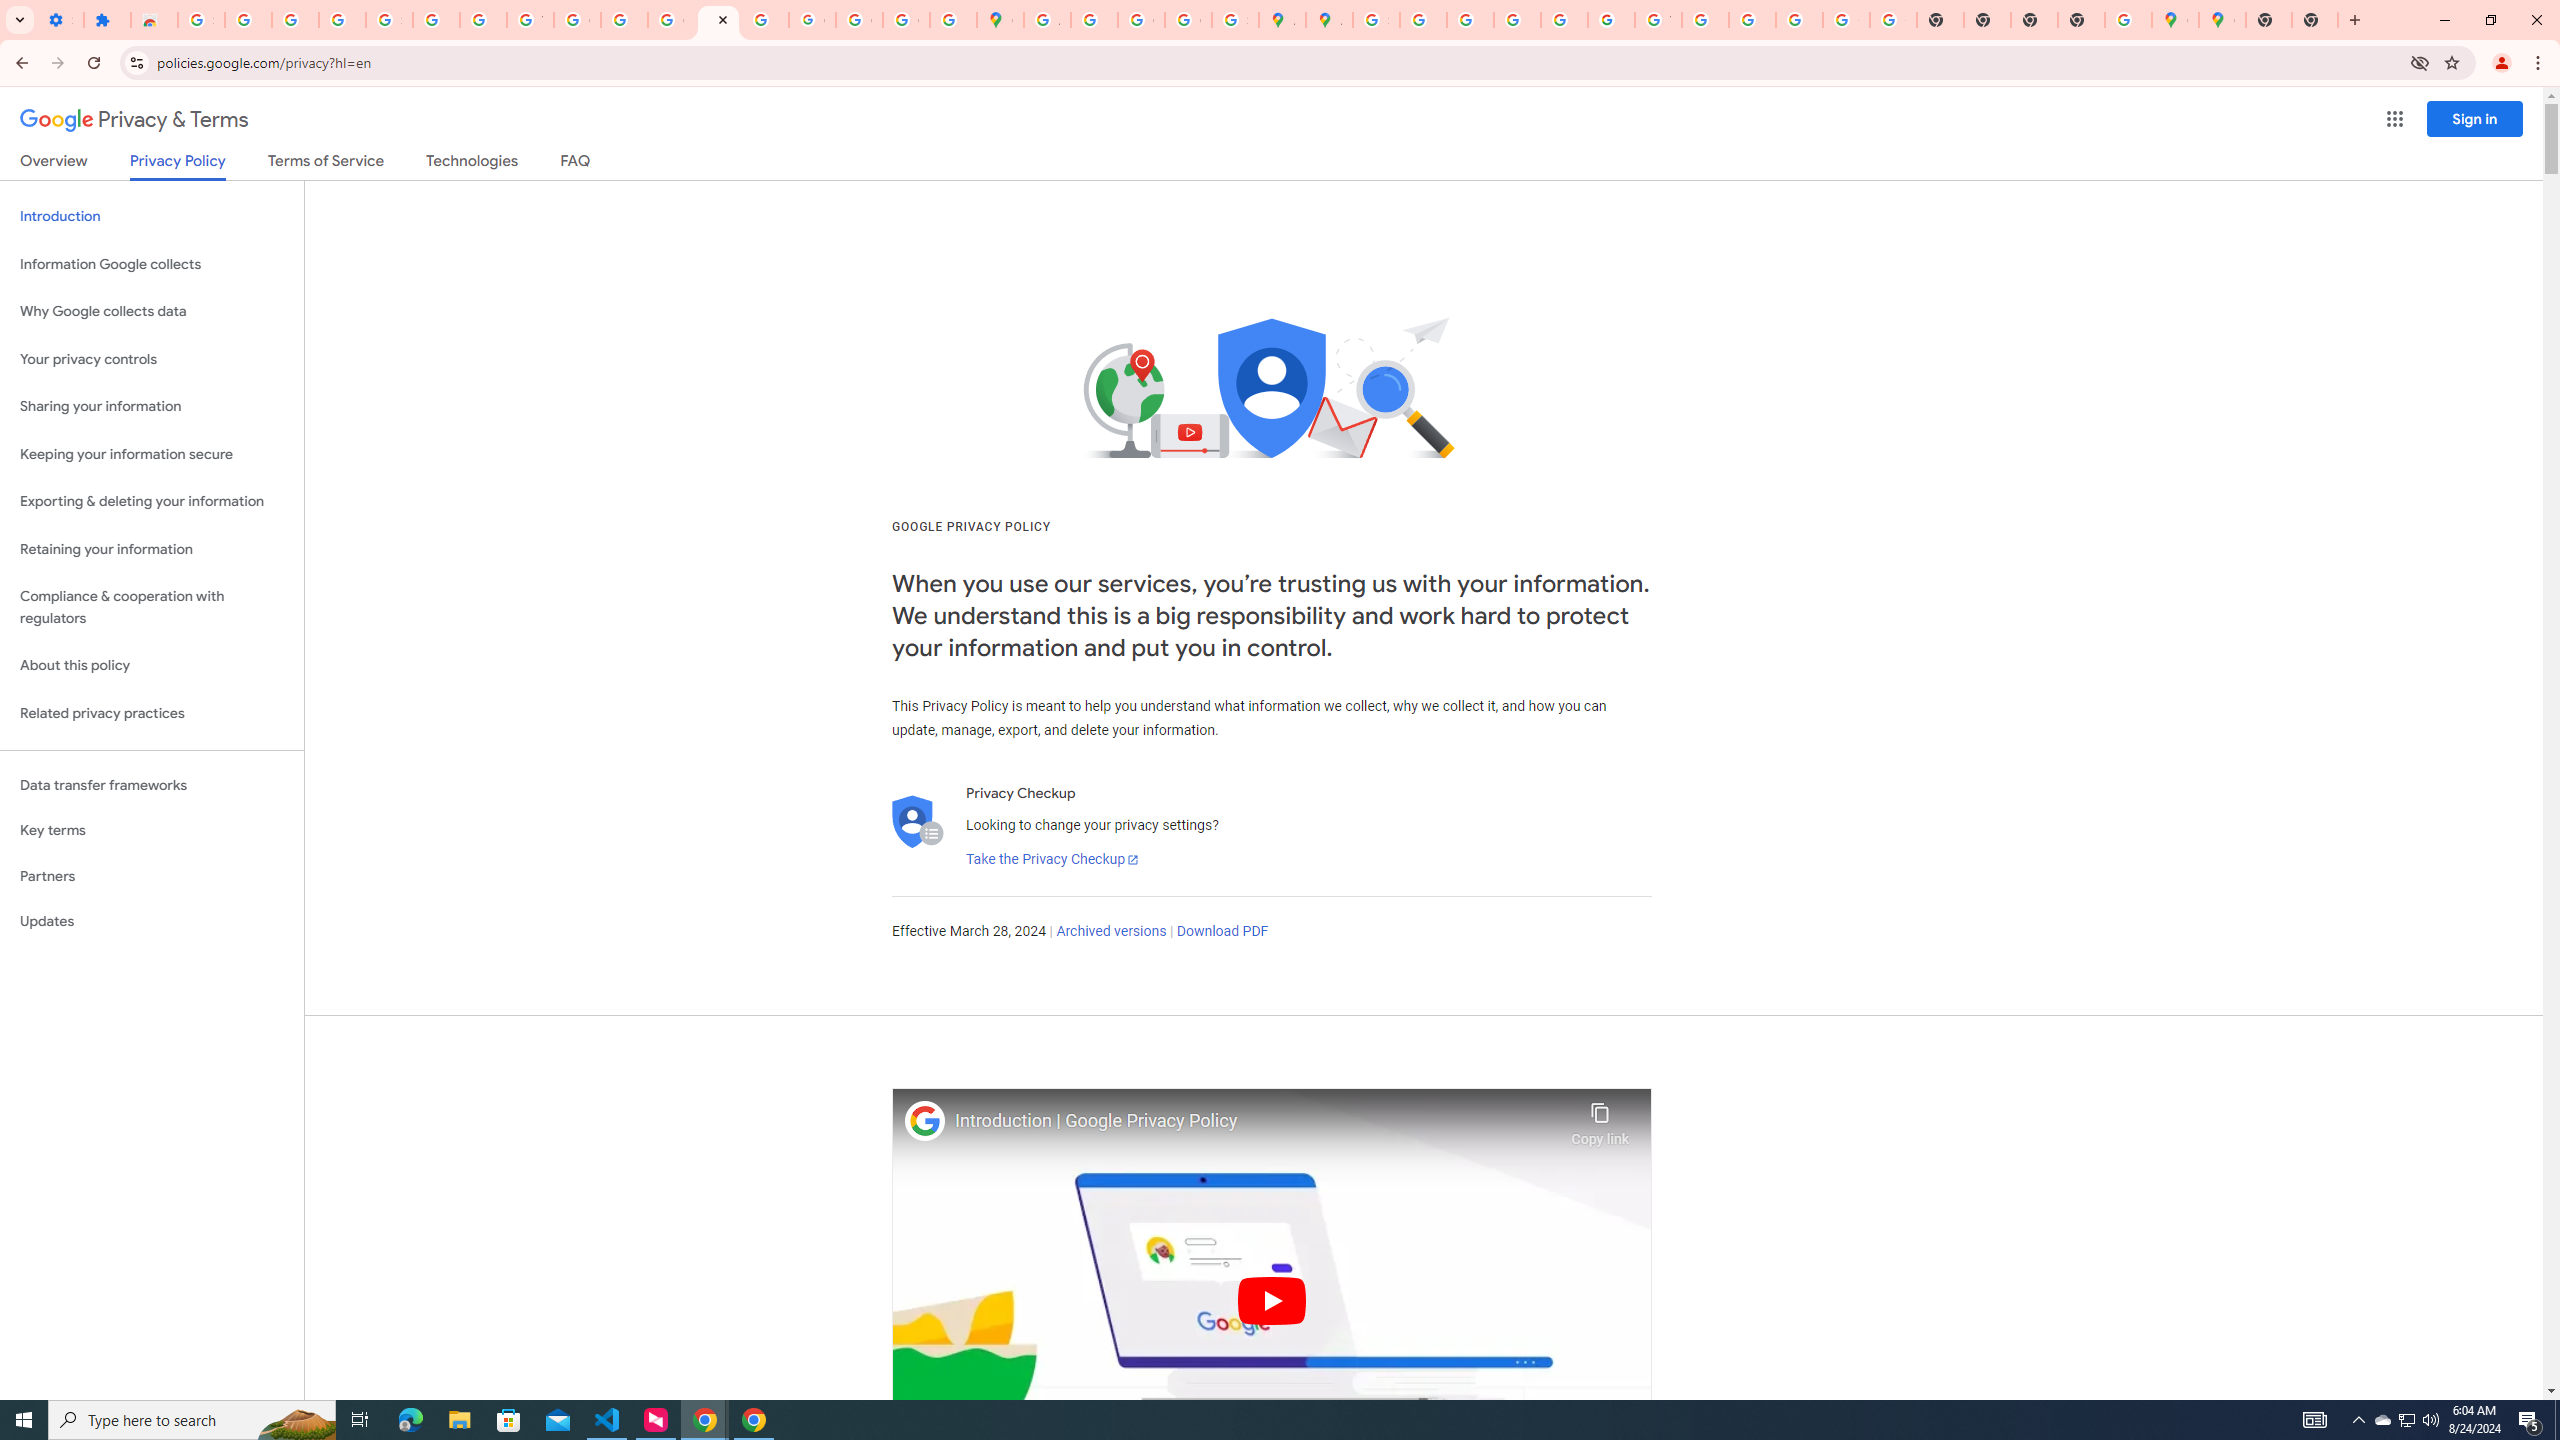 The width and height of the screenshot is (2560, 1440). What do you see at coordinates (2450, 62) in the screenshot?
I see `Bookmark this tab` at bounding box center [2450, 62].